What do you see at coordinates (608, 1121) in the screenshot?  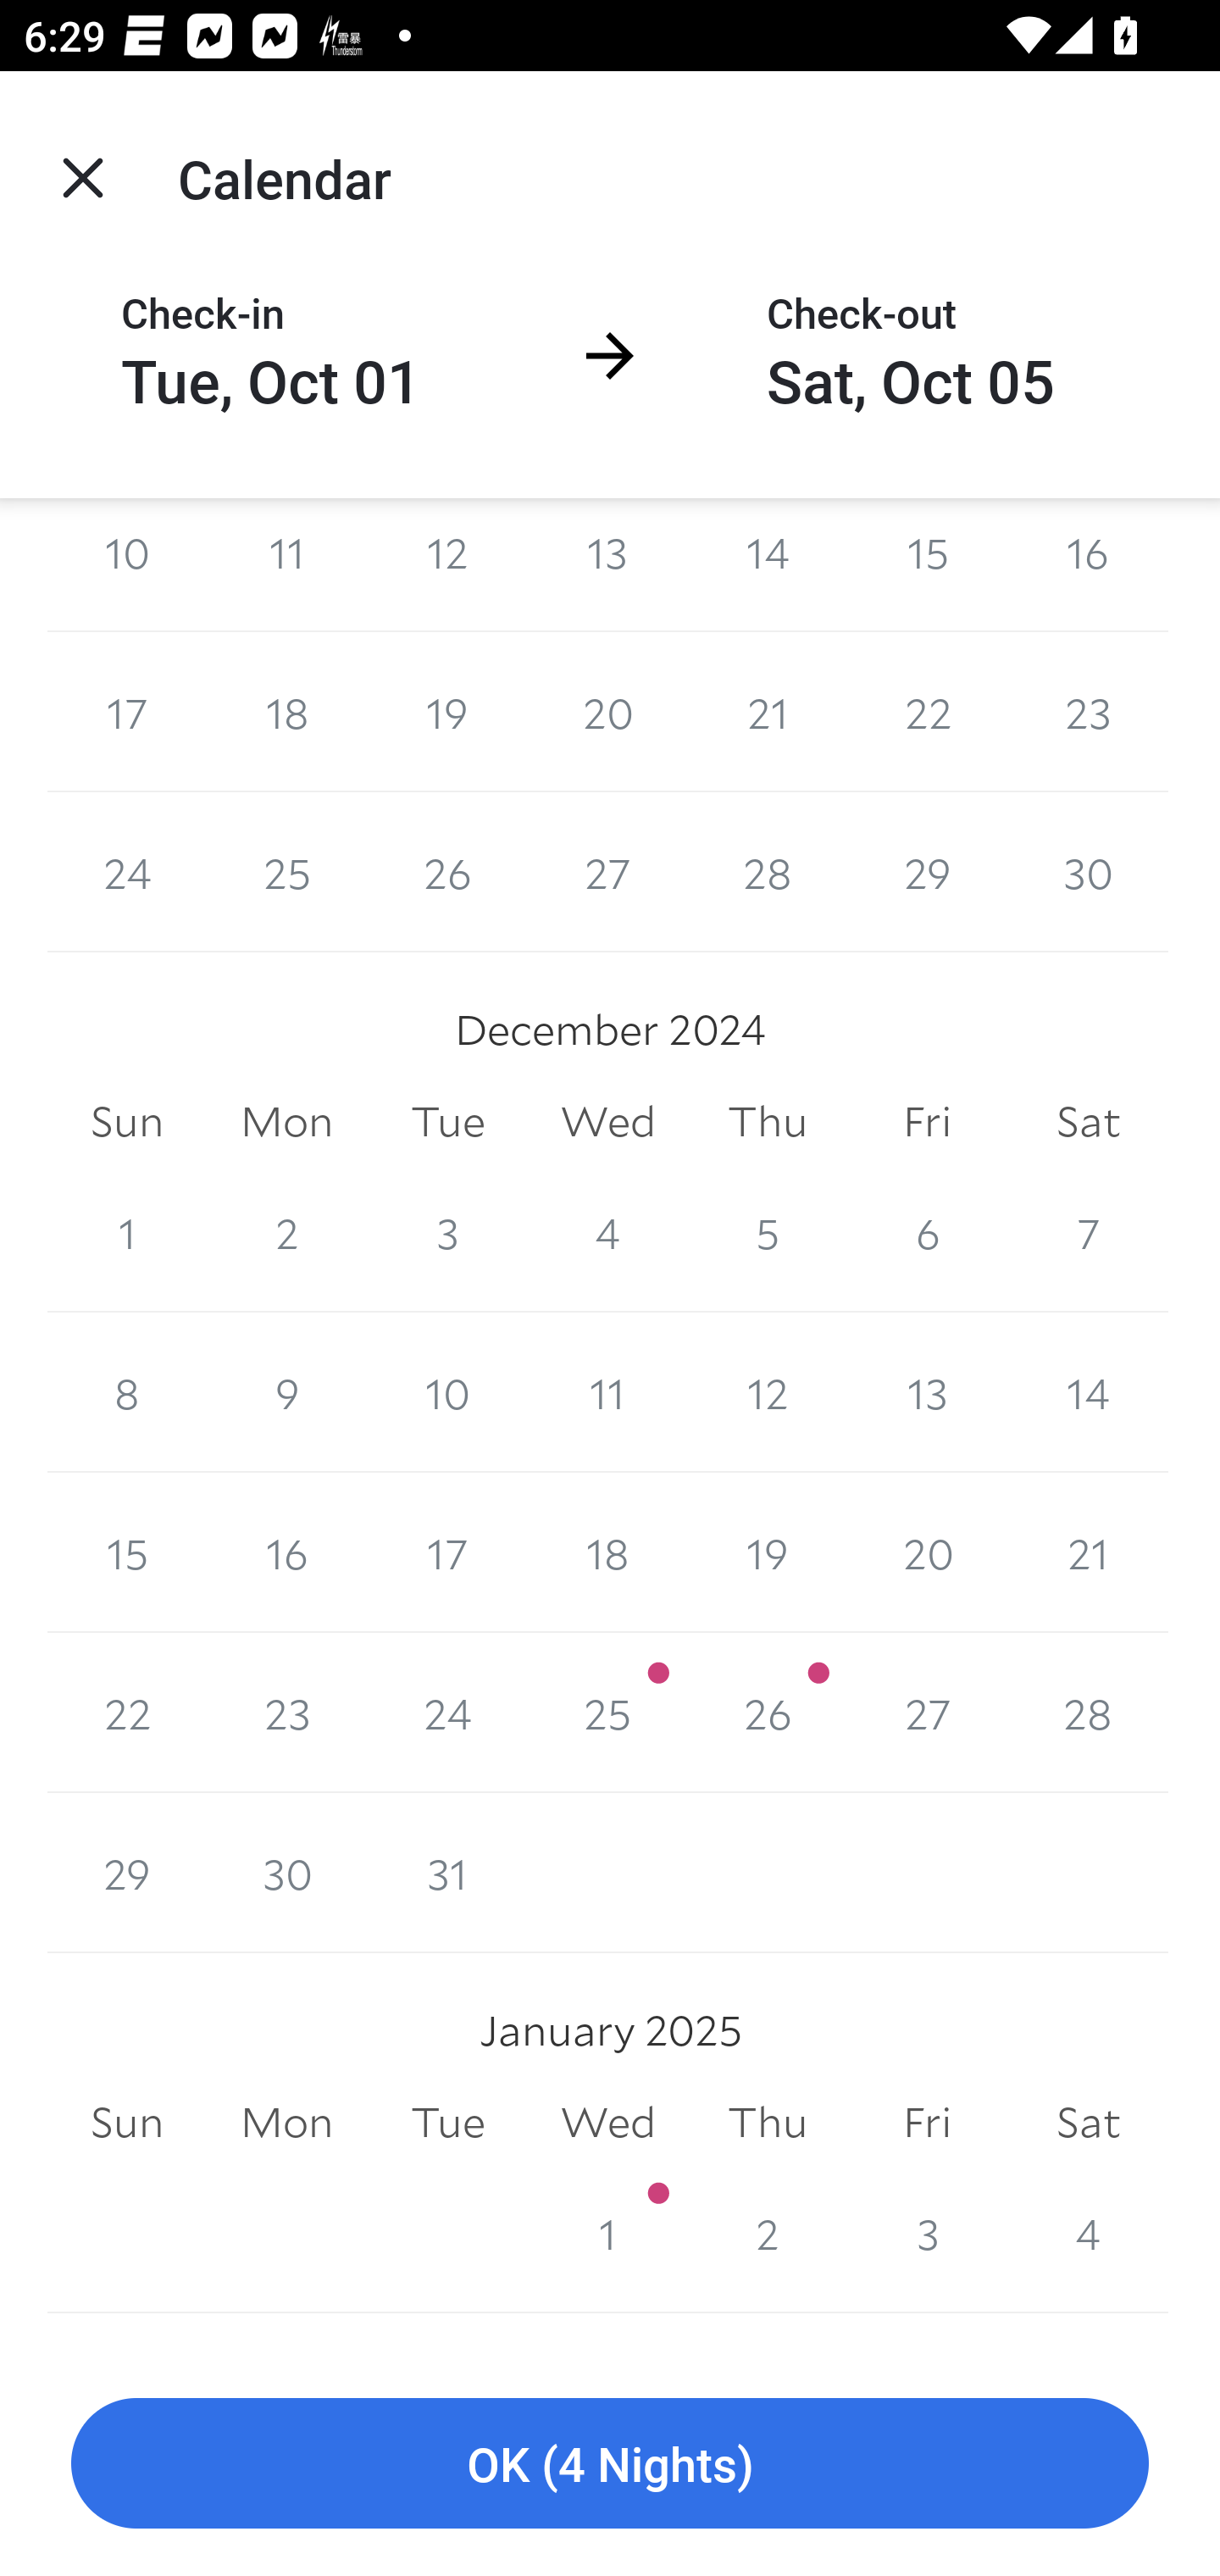 I see `Wed` at bounding box center [608, 1121].